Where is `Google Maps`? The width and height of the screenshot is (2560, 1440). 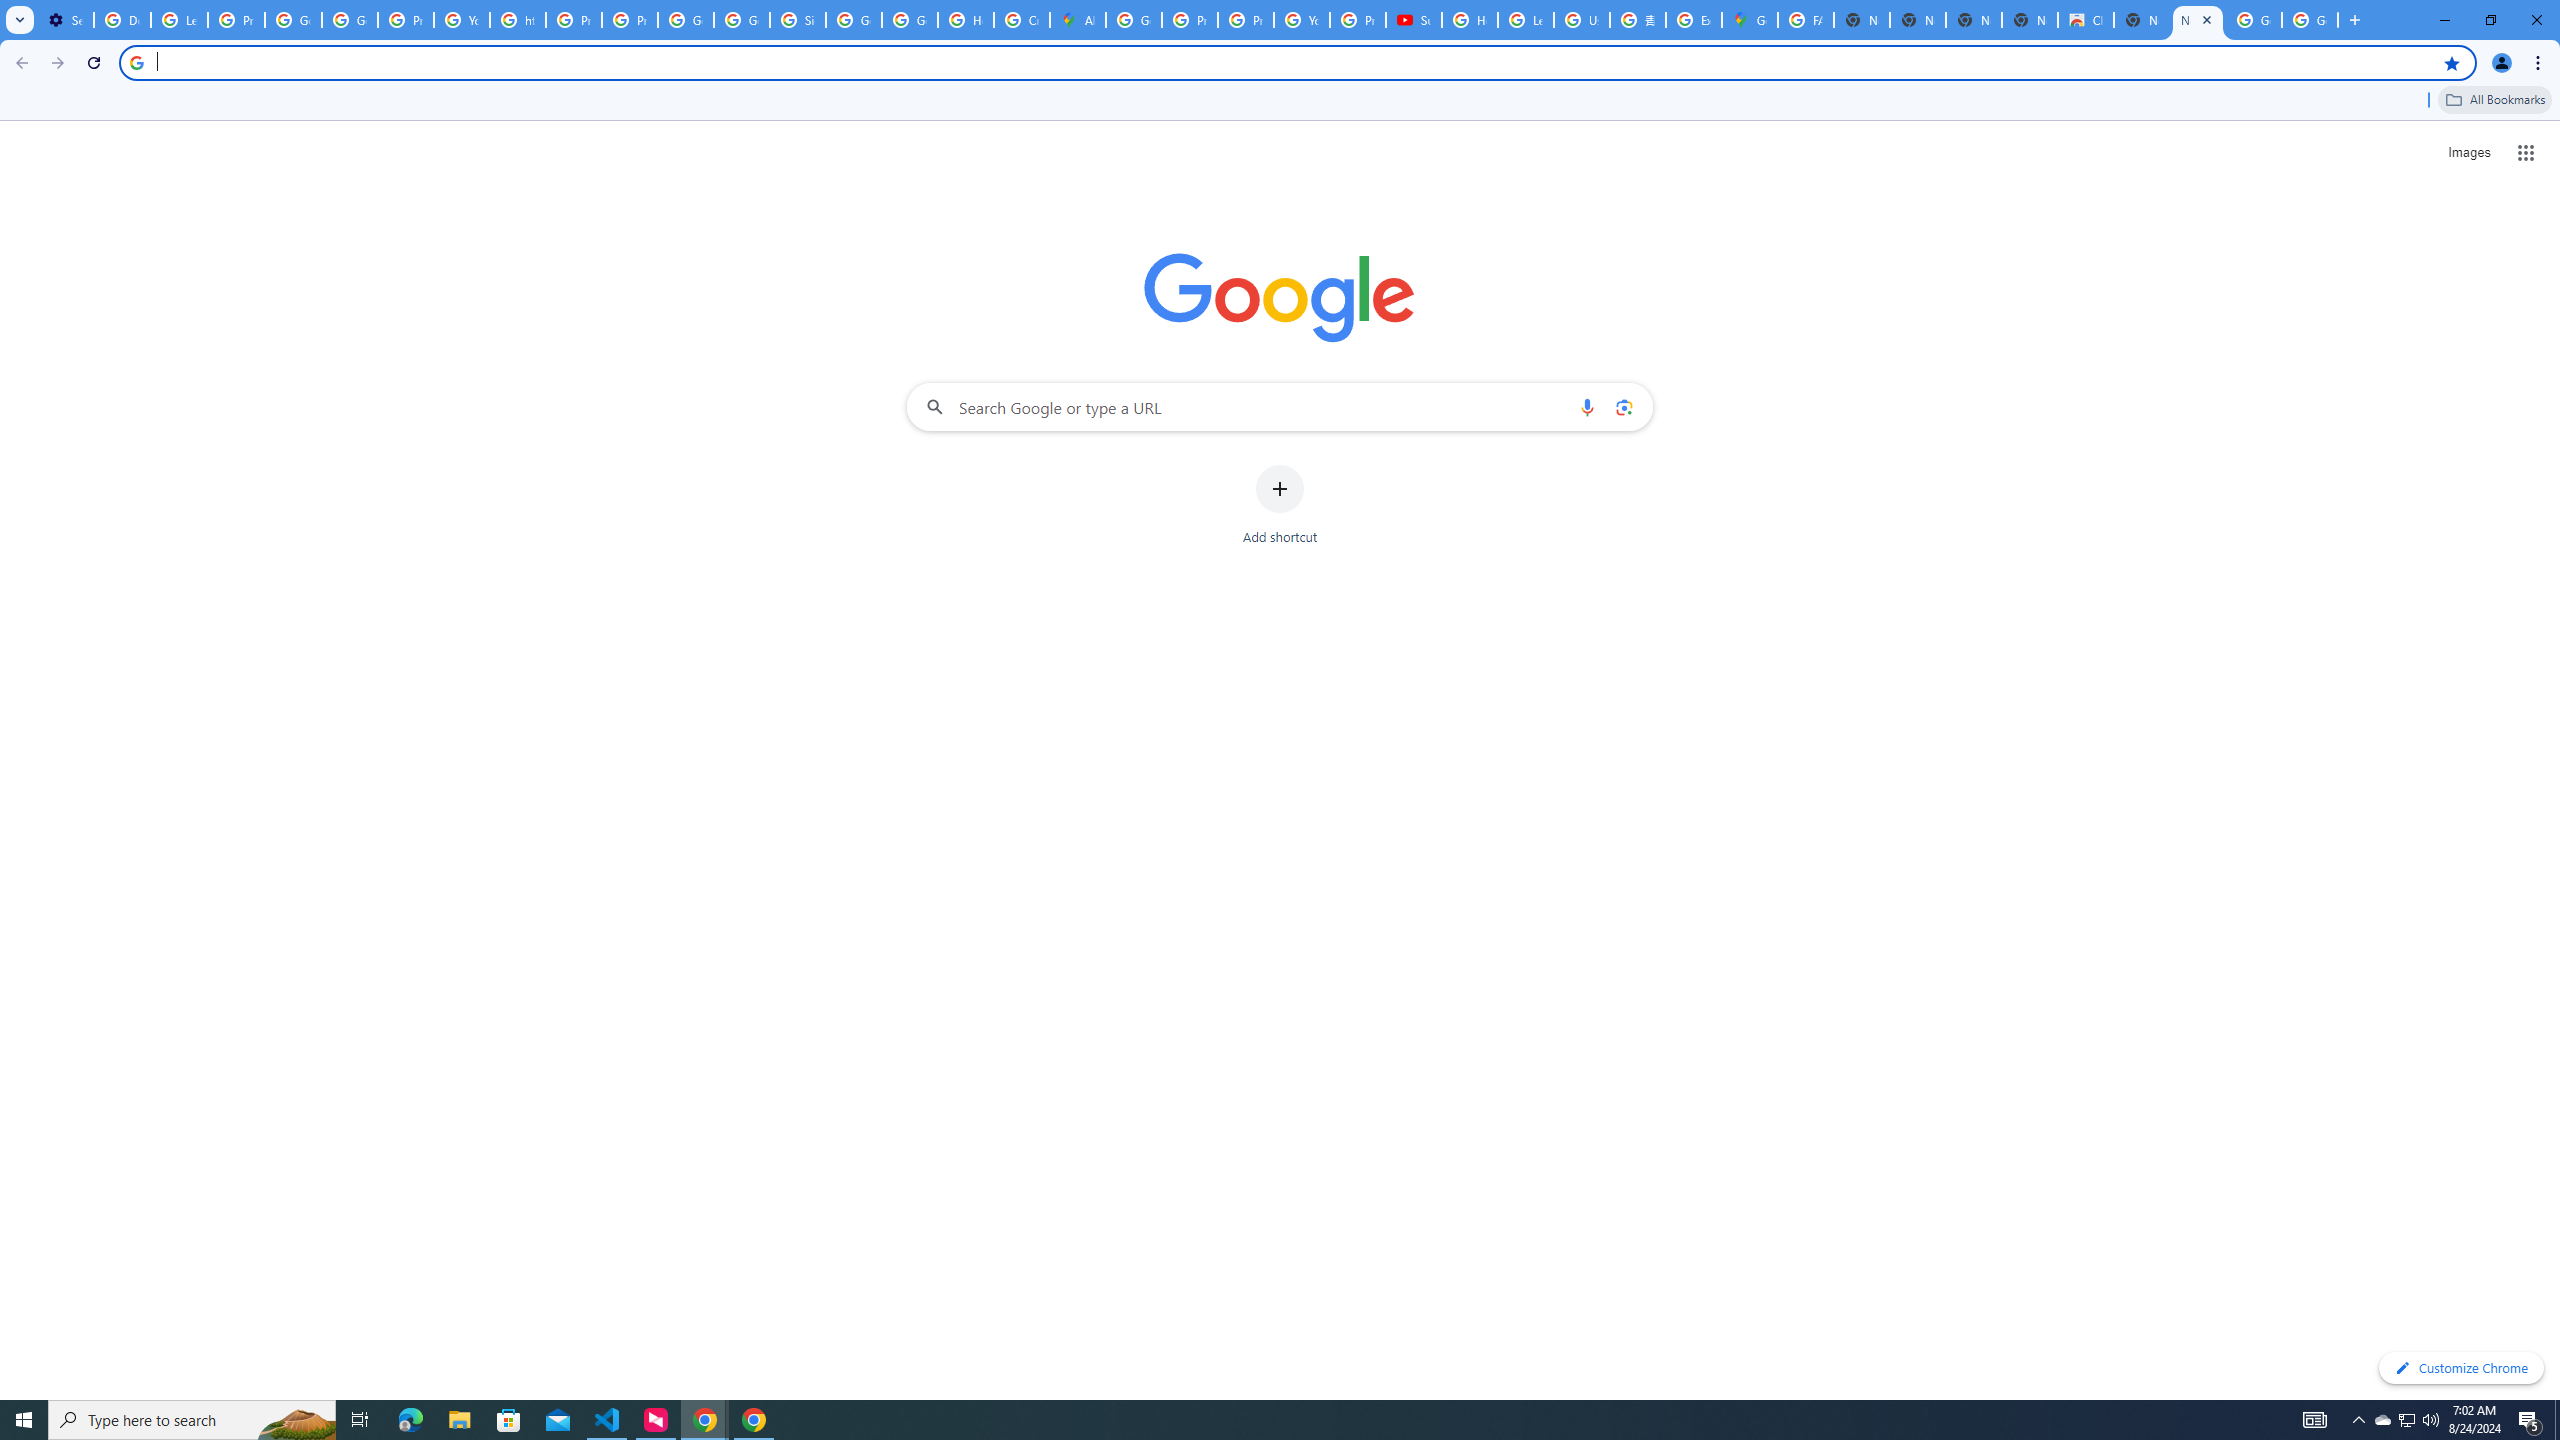 Google Maps is located at coordinates (1749, 20).